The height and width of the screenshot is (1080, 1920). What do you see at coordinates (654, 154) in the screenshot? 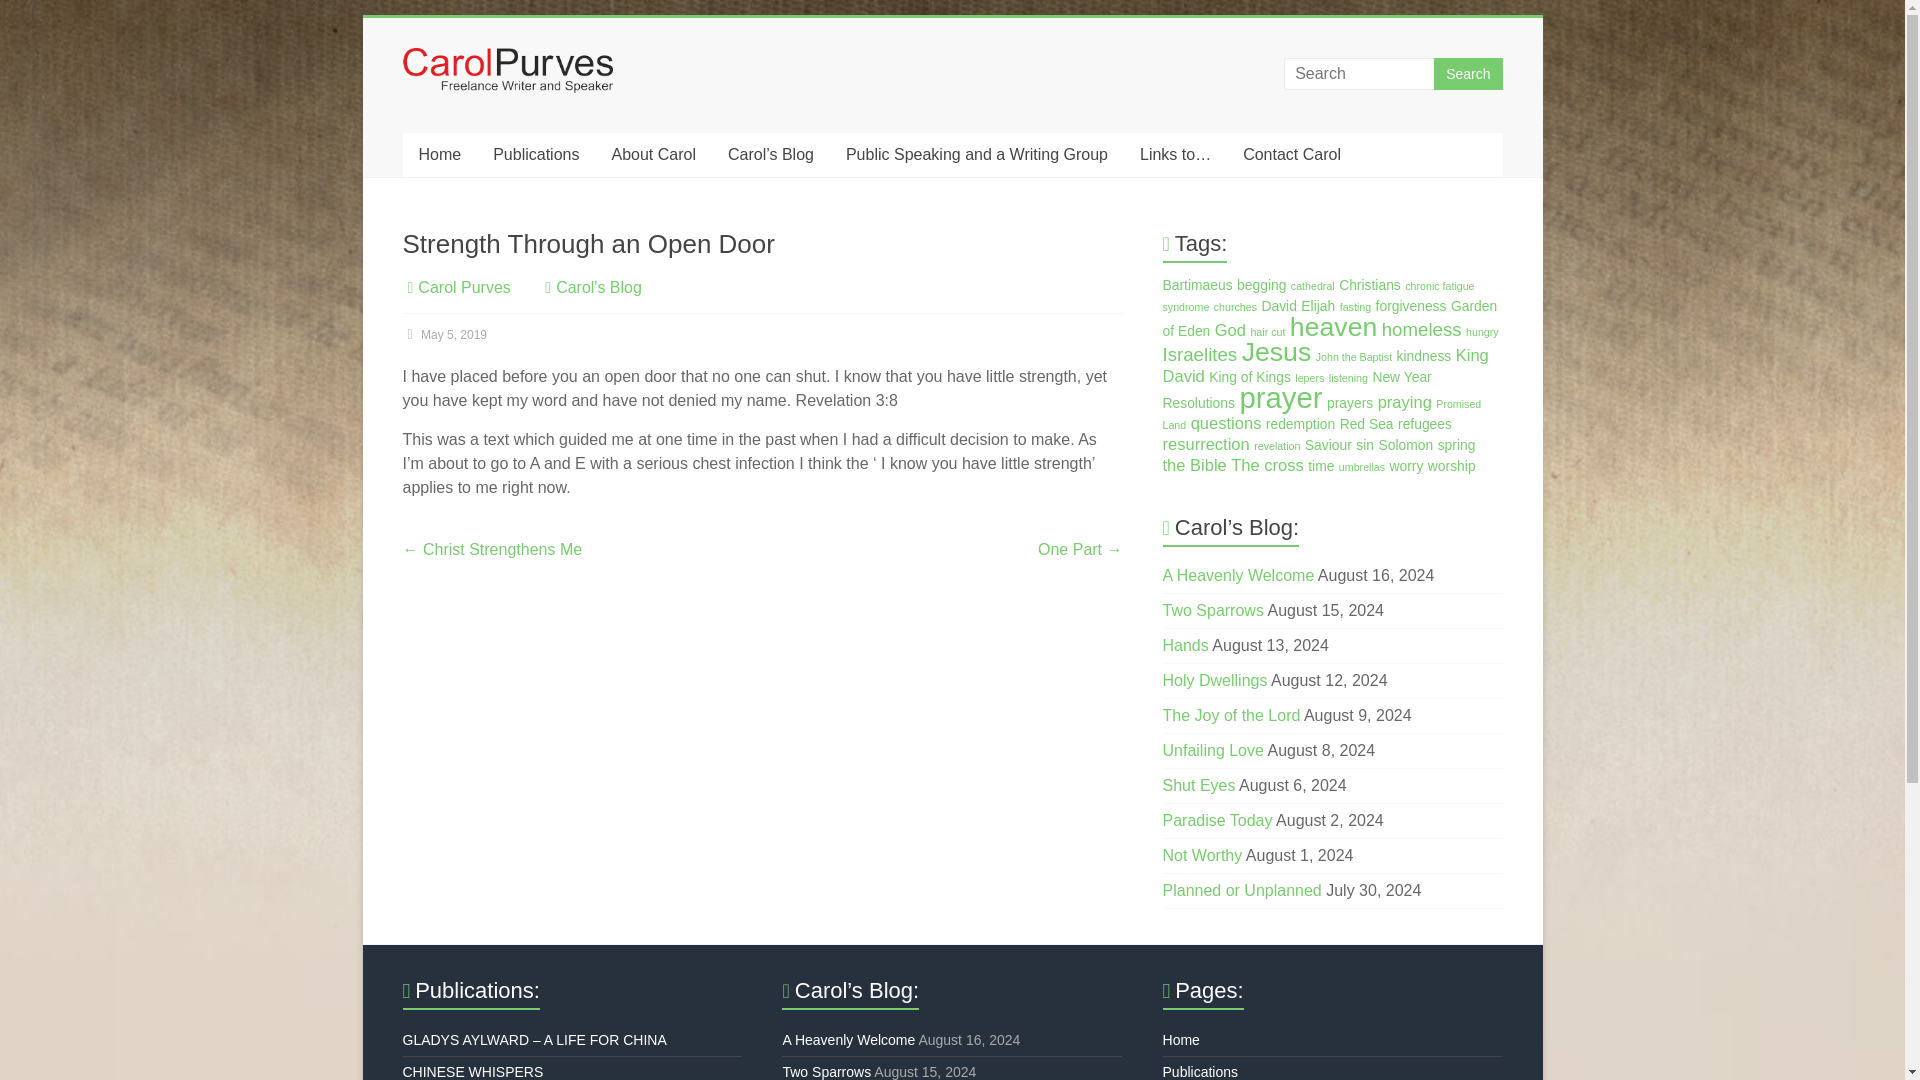
I see `About Carol` at bounding box center [654, 154].